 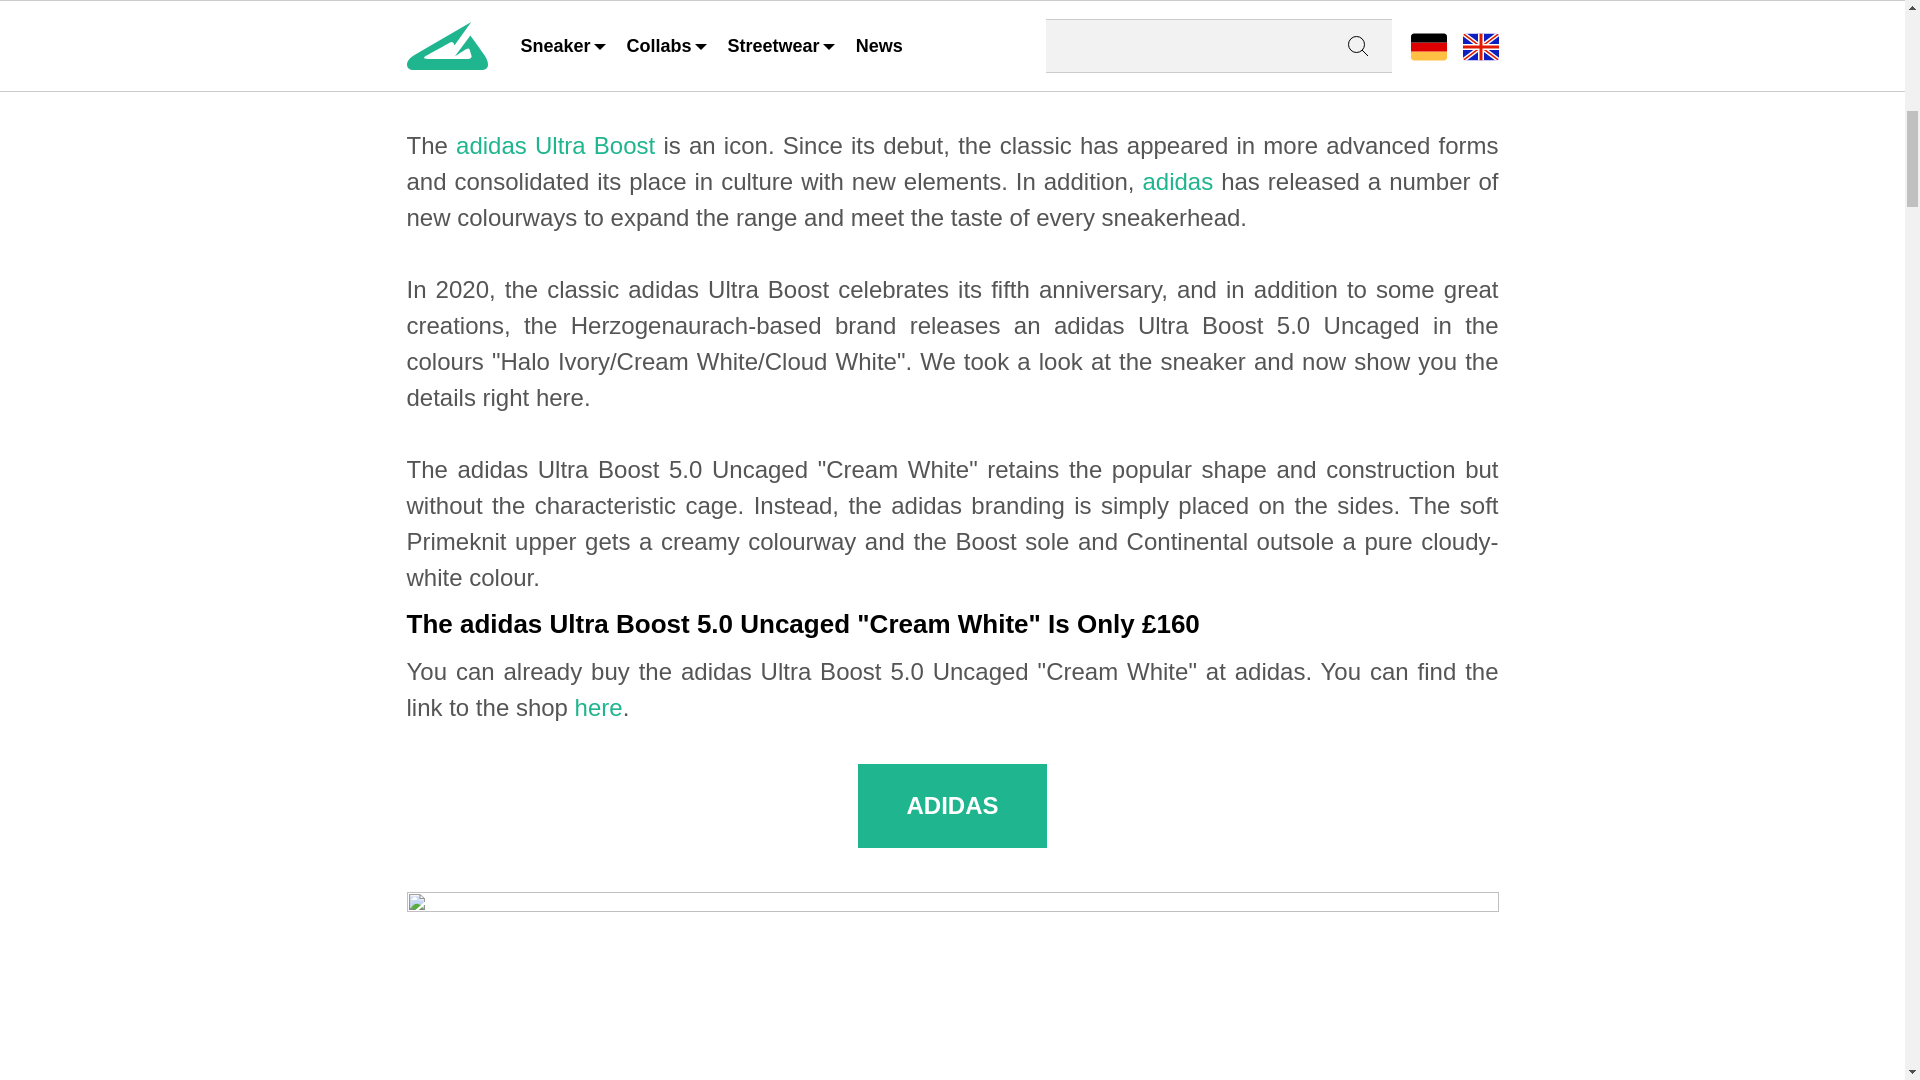 What do you see at coordinates (555, 144) in the screenshot?
I see `adidas Ultra Boost` at bounding box center [555, 144].